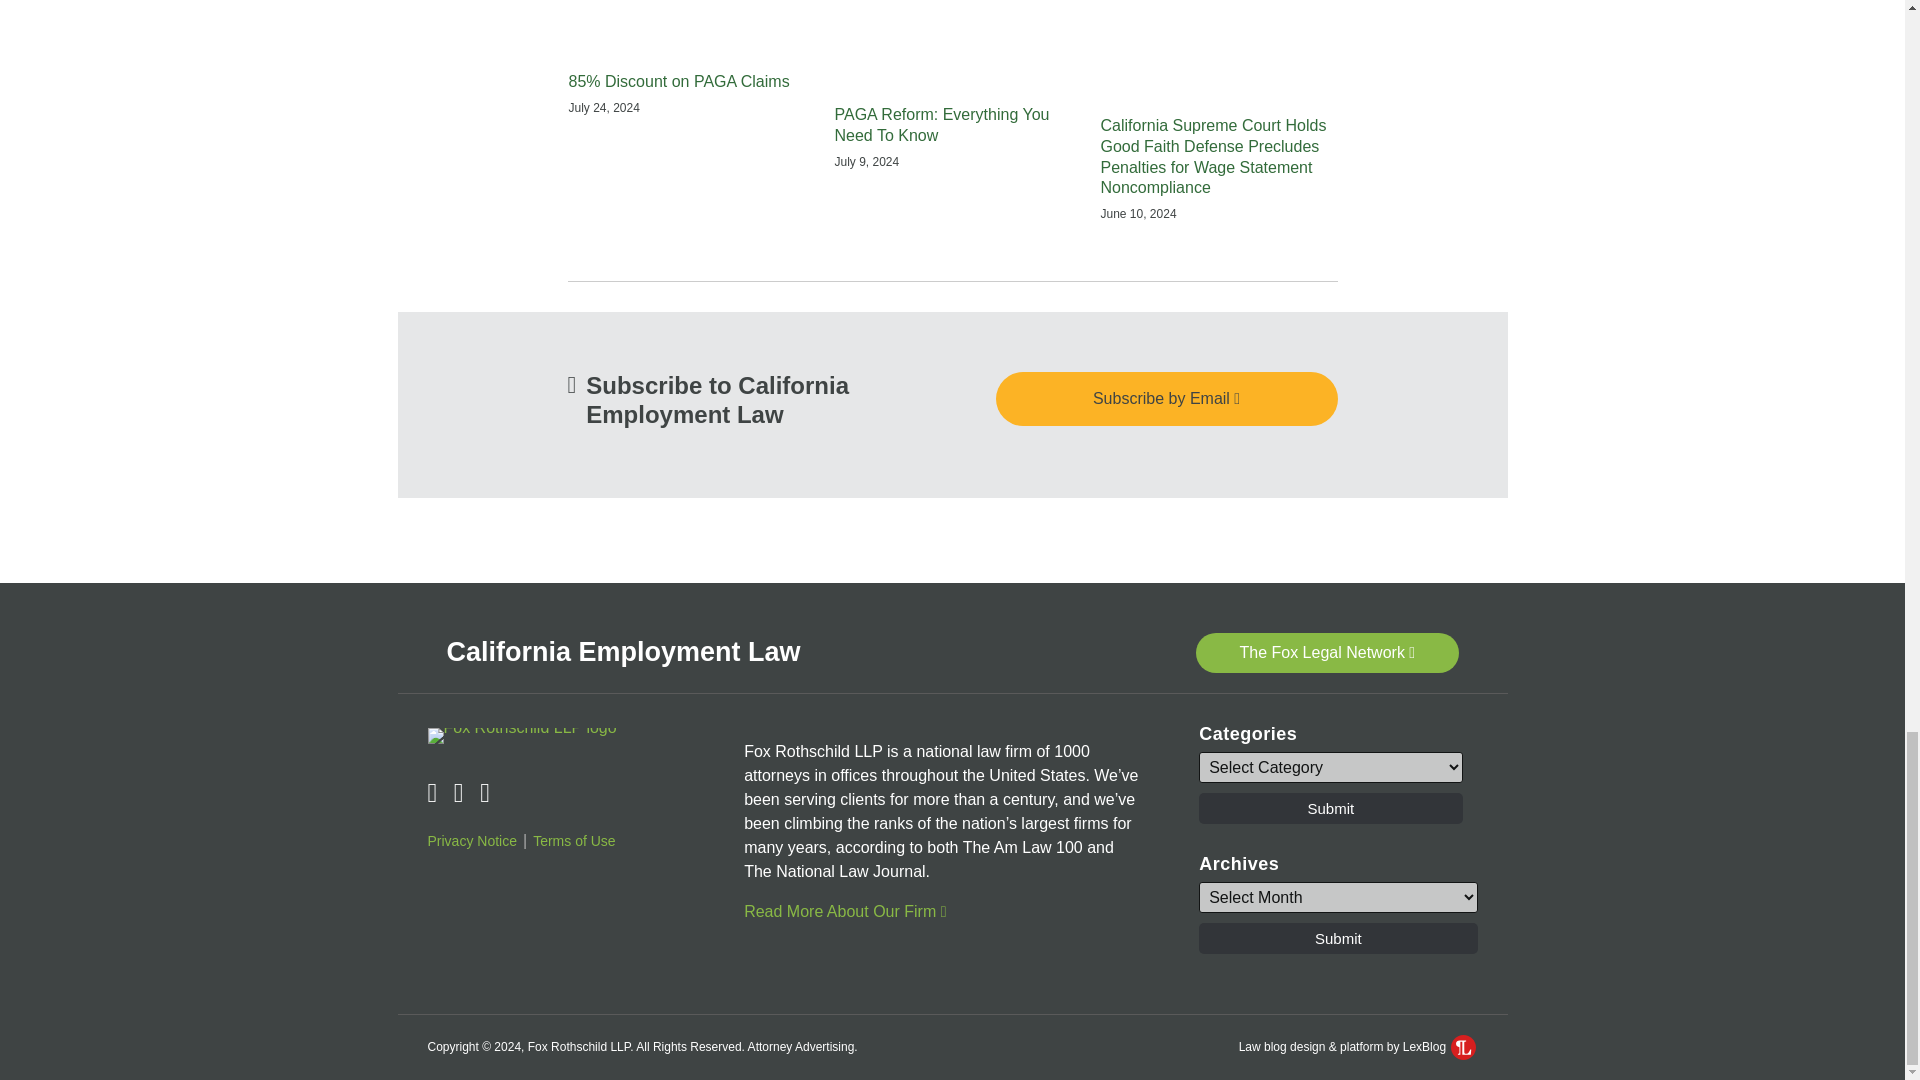 The image size is (1920, 1080). What do you see at coordinates (1330, 808) in the screenshot?
I see `Submit` at bounding box center [1330, 808].